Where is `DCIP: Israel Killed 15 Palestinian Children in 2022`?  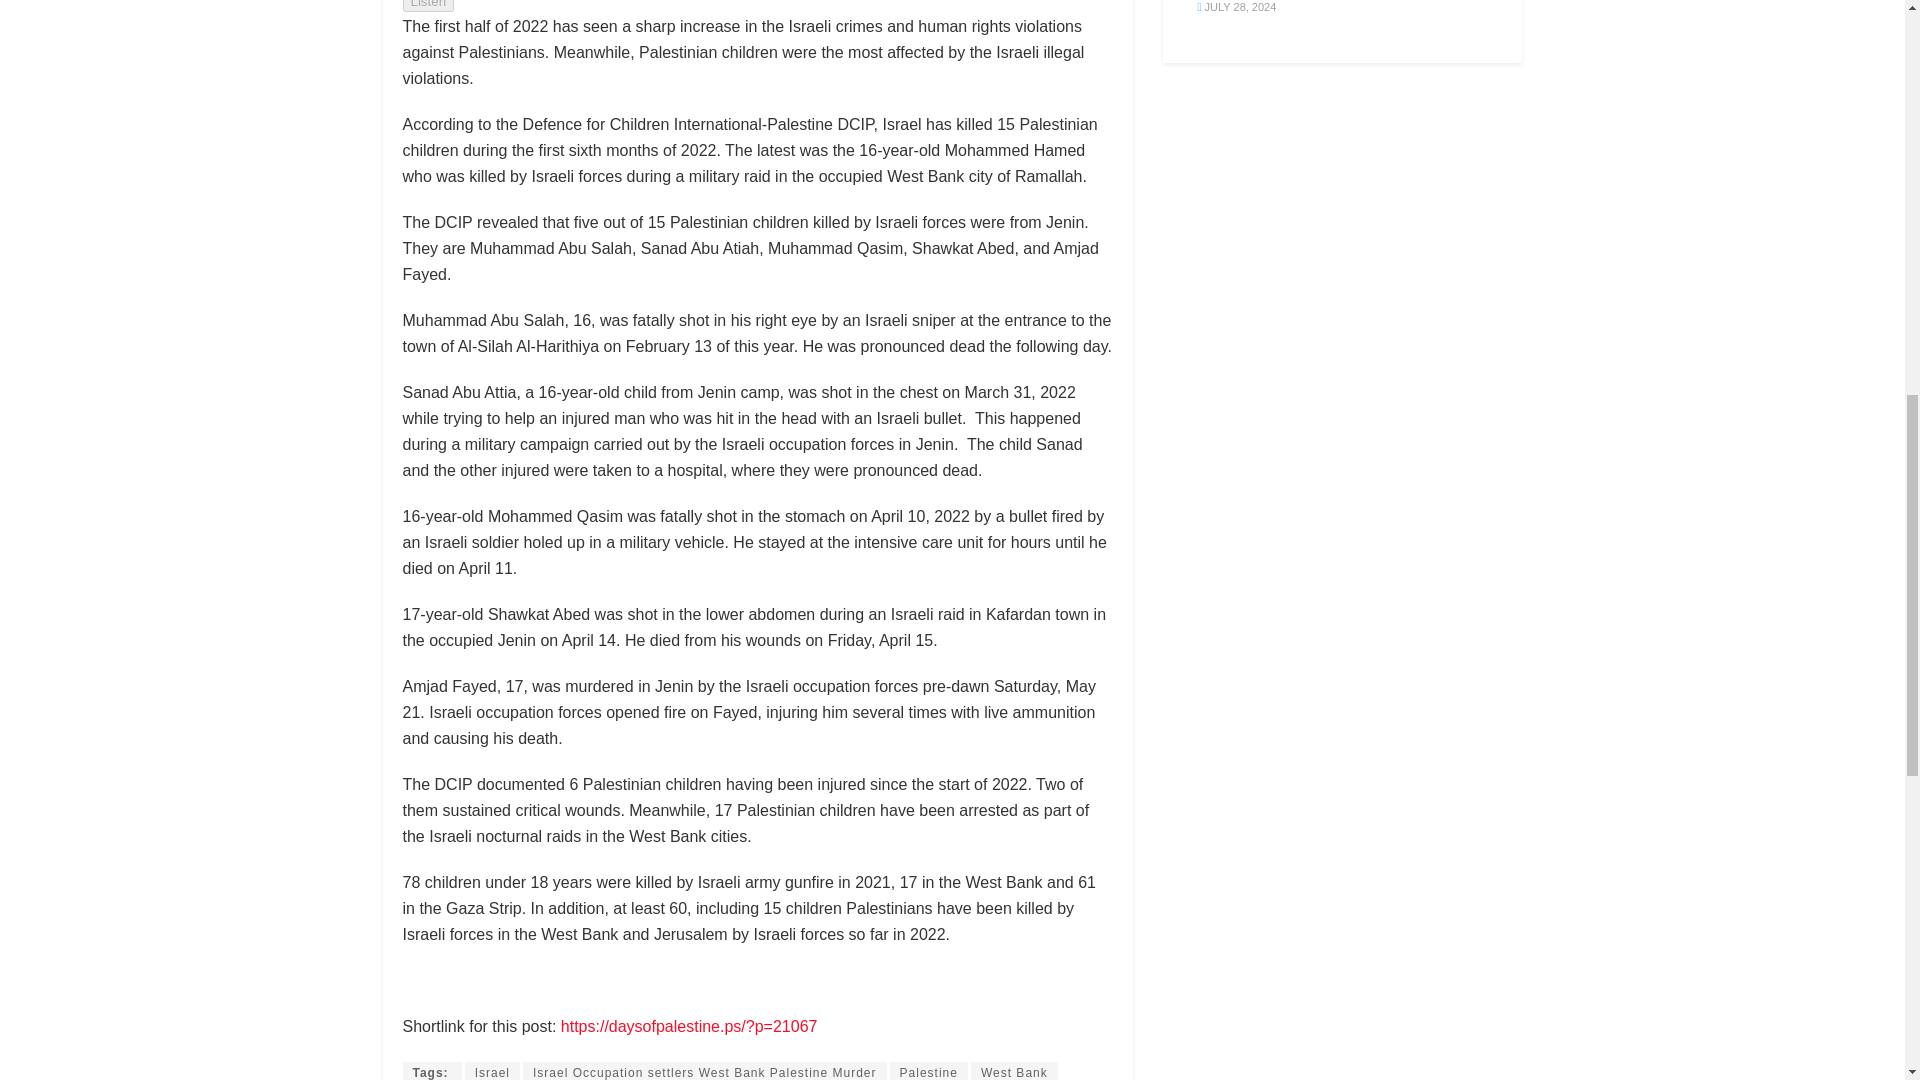
DCIP: Israel Killed 15 Palestinian Children in 2022 is located at coordinates (688, 1026).